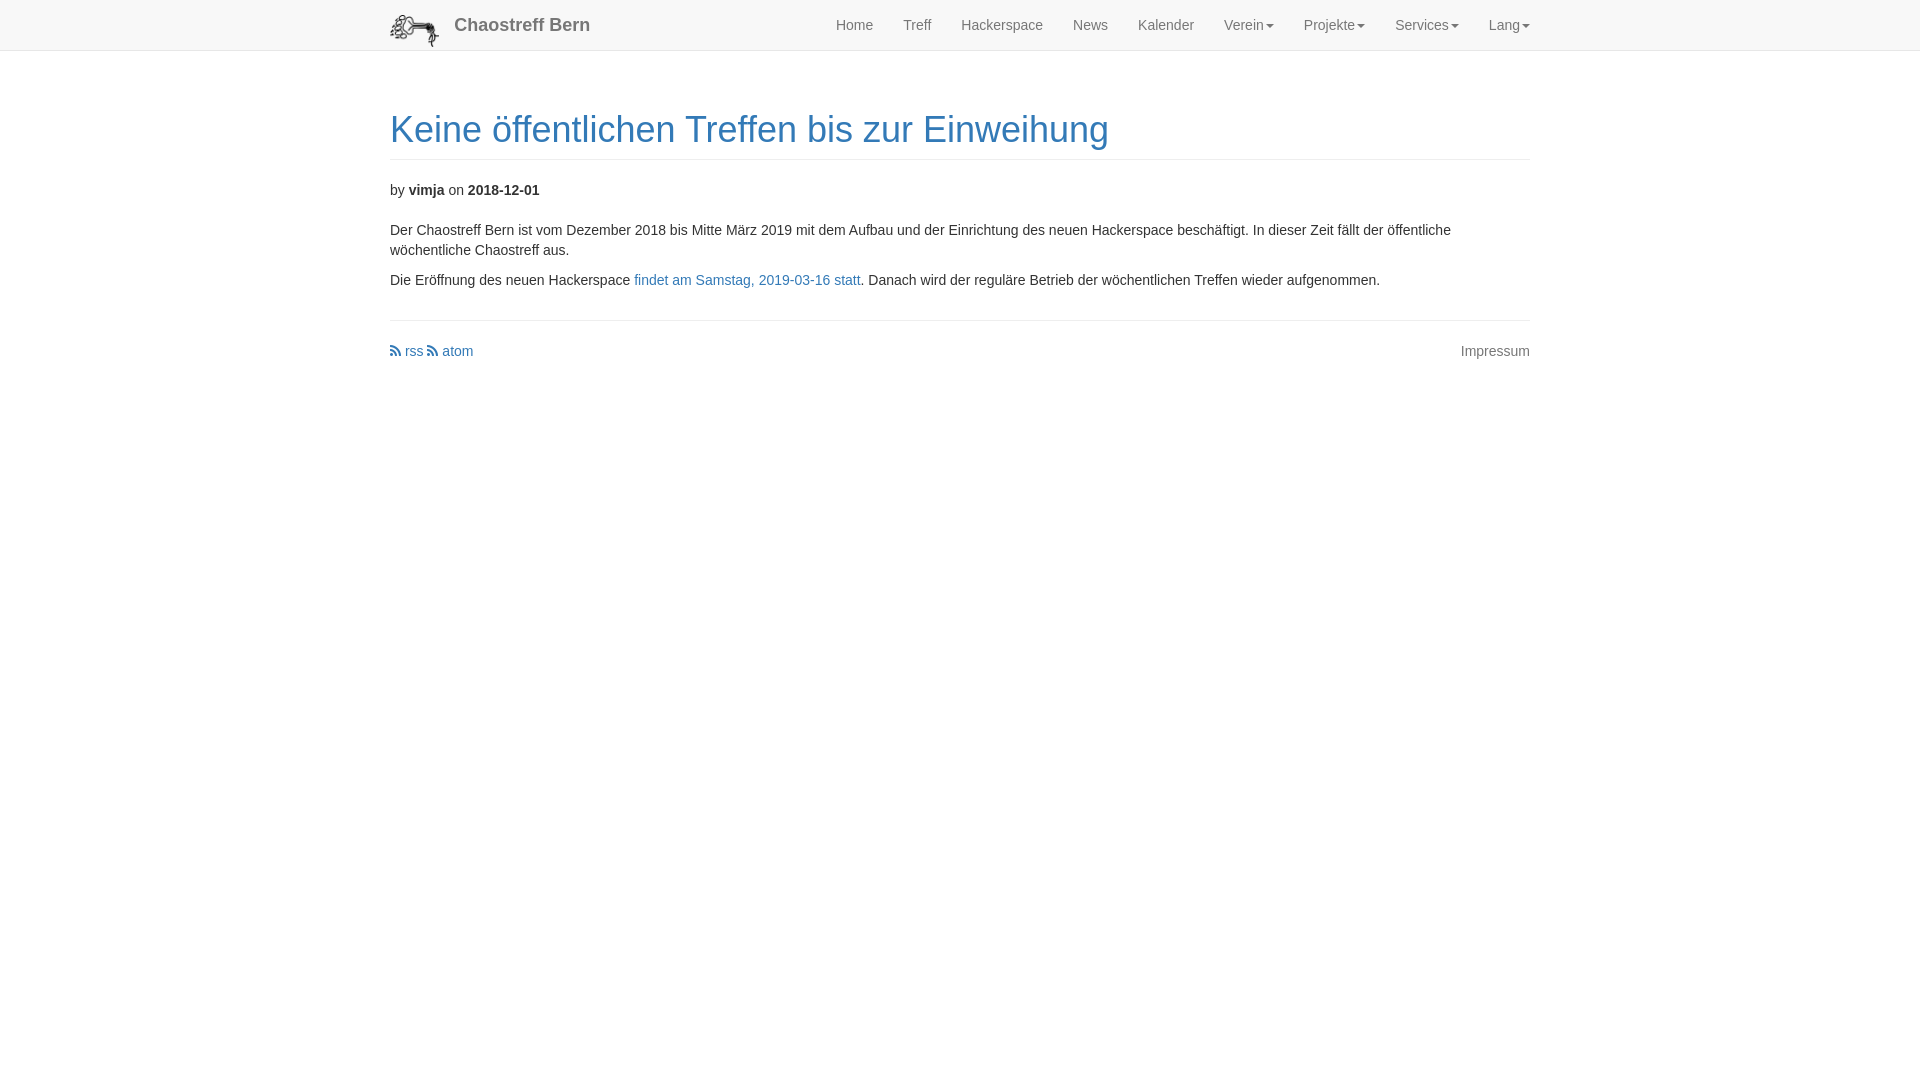 The height and width of the screenshot is (1080, 1920). Describe the element at coordinates (450, 351) in the screenshot. I see `atom` at that location.